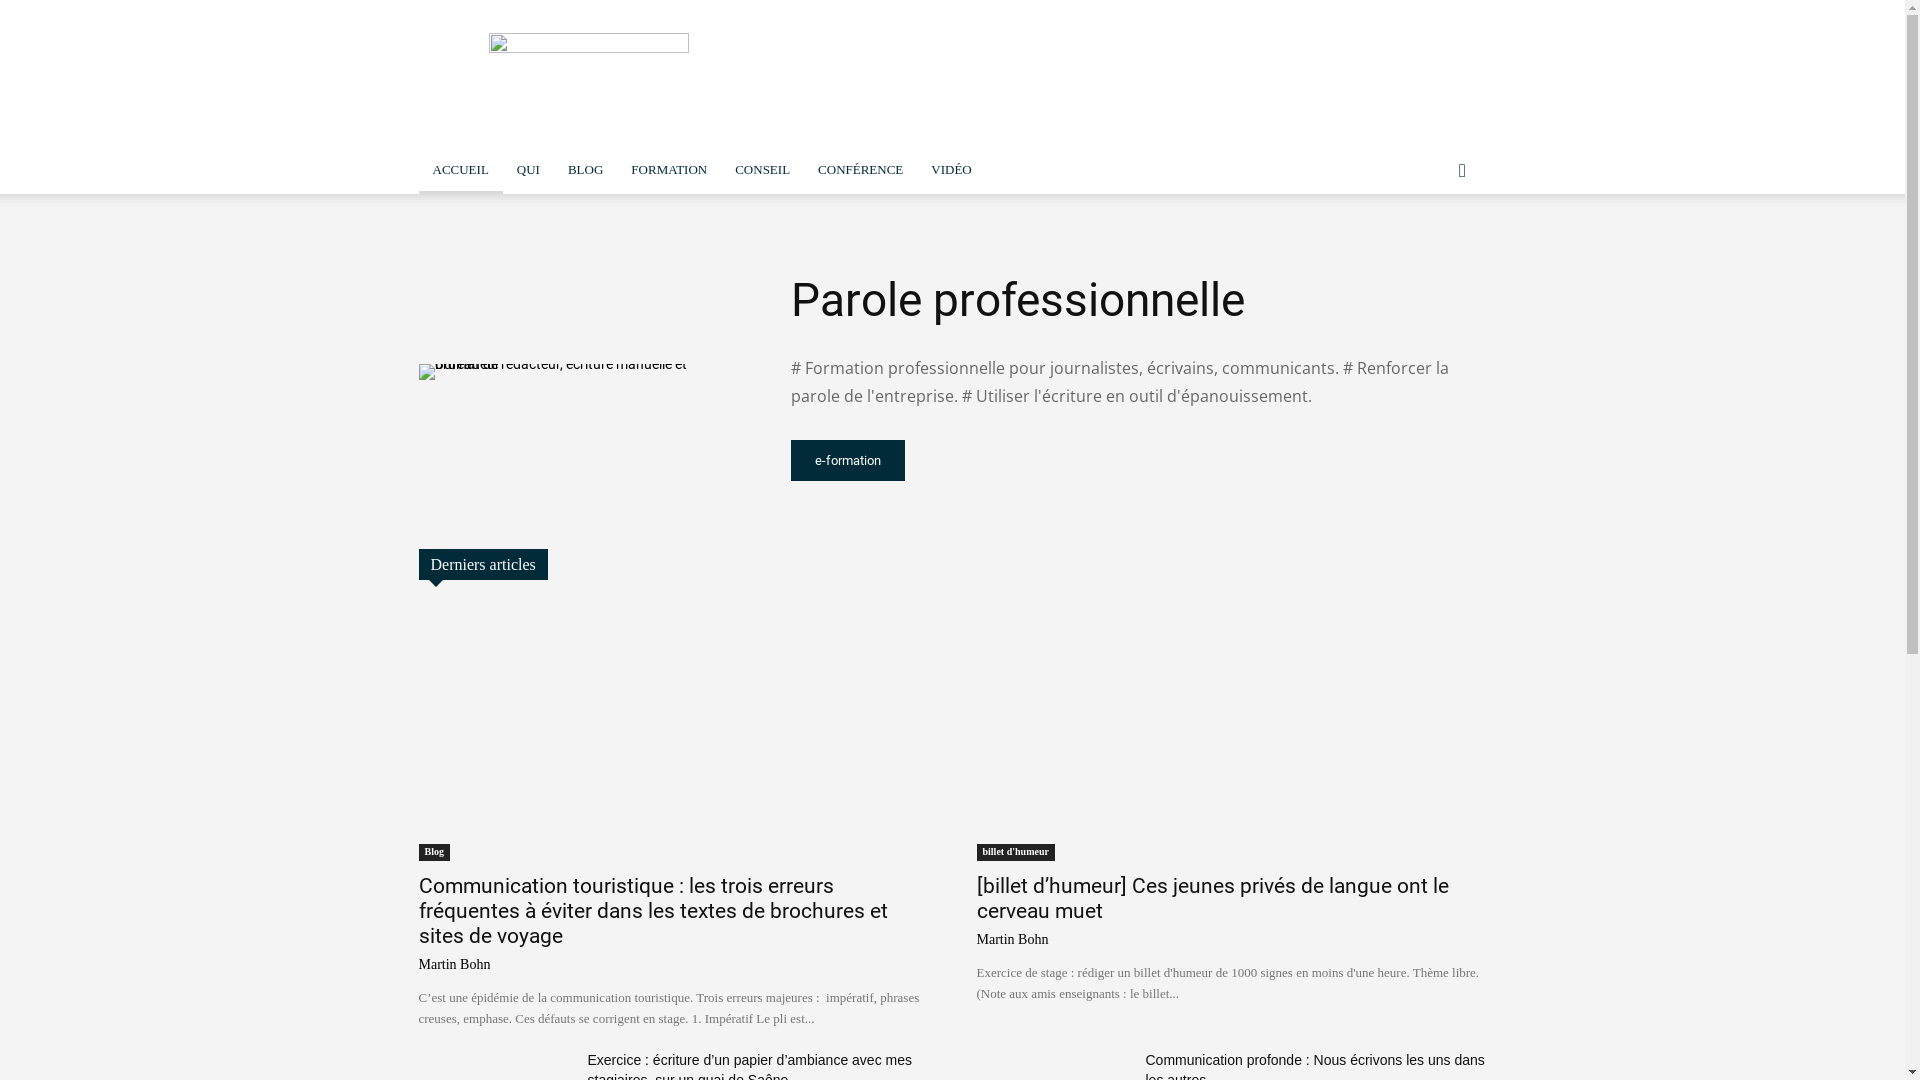  Describe the element at coordinates (460, 170) in the screenshot. I see `ACCUEIL` at that location.